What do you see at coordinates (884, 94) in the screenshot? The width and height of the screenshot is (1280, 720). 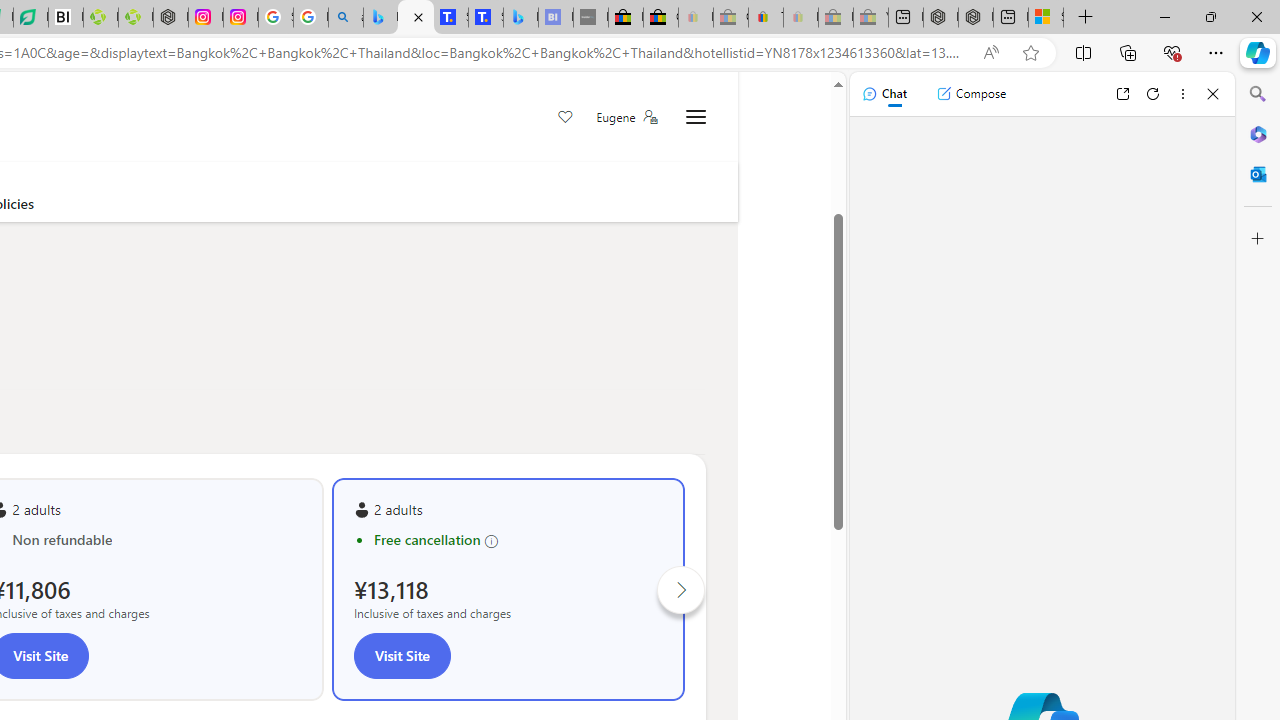 I see `Chat` at bounding box center [884, 94].